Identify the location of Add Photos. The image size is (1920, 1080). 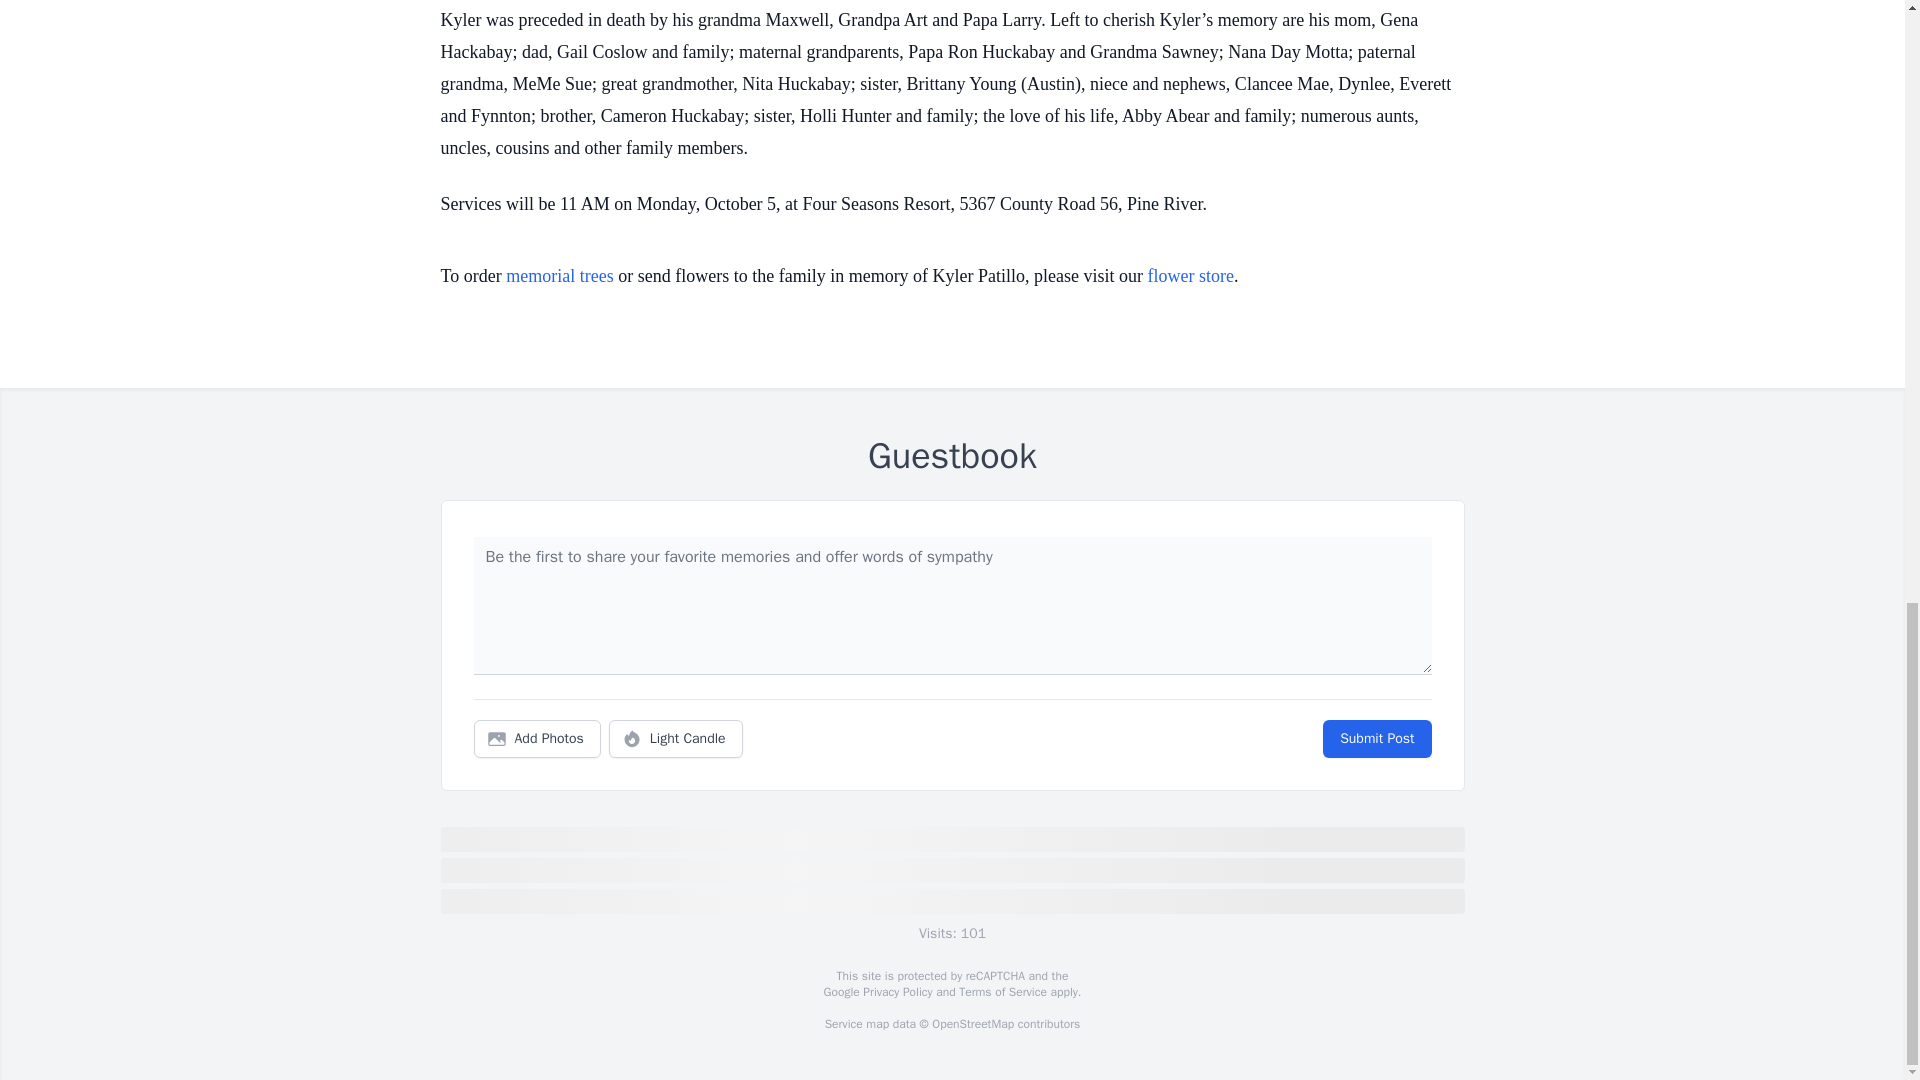
(537, 739).